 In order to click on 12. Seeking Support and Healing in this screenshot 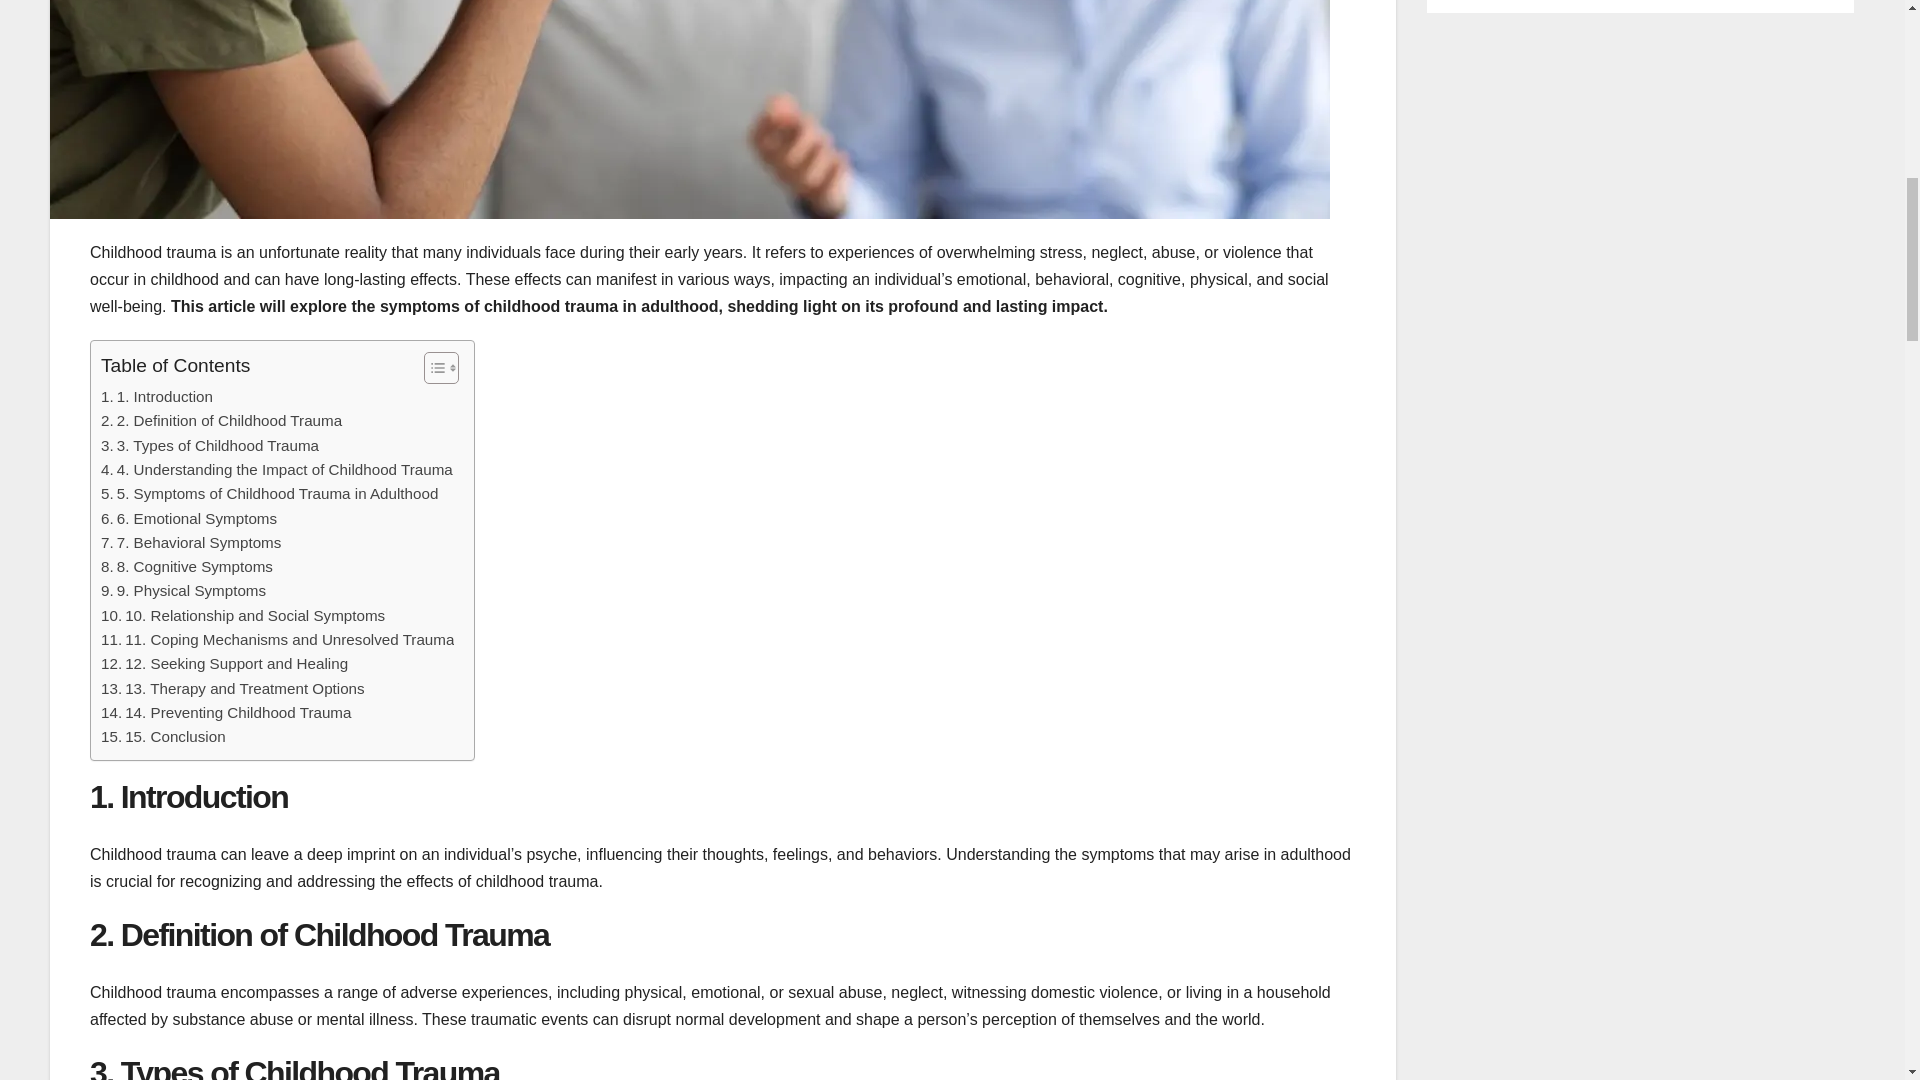, I will do `click(224, 664)`.